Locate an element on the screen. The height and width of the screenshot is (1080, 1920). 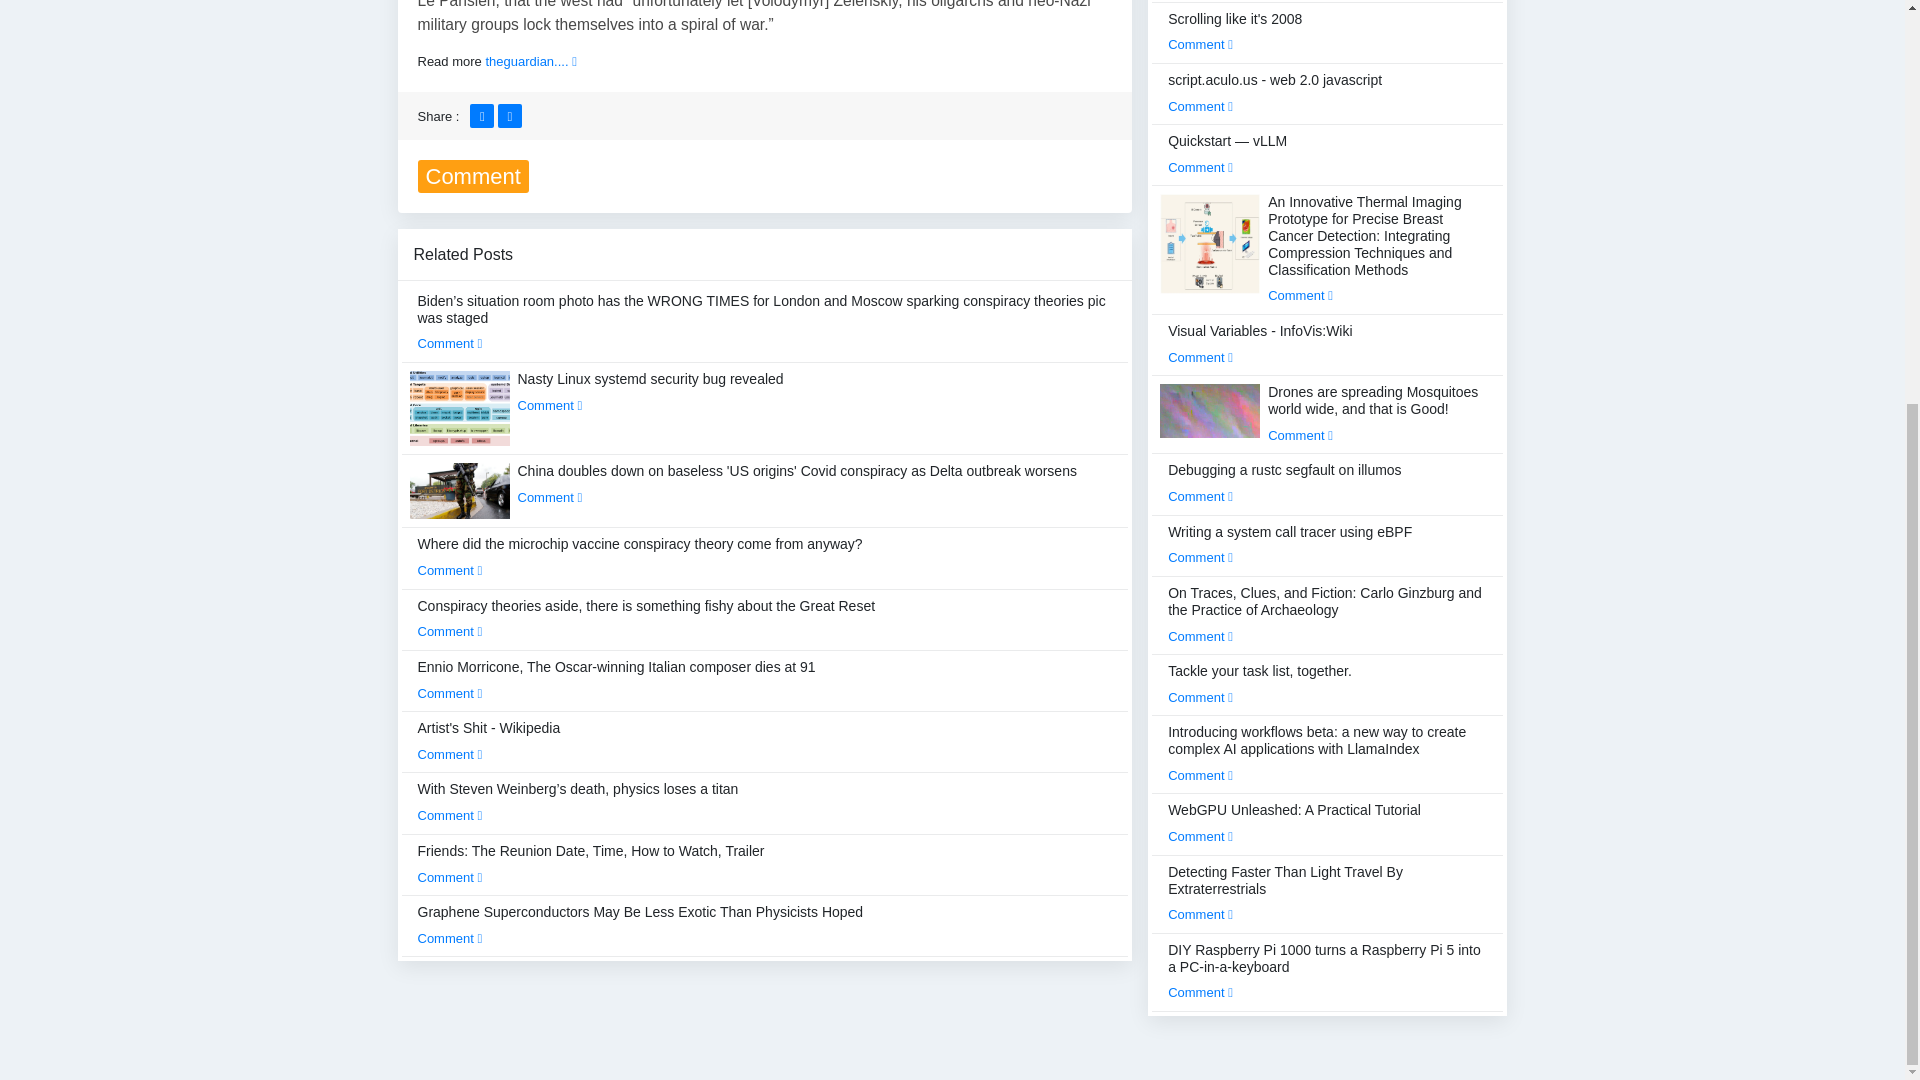
Comment is located at coordinates (550, 405).